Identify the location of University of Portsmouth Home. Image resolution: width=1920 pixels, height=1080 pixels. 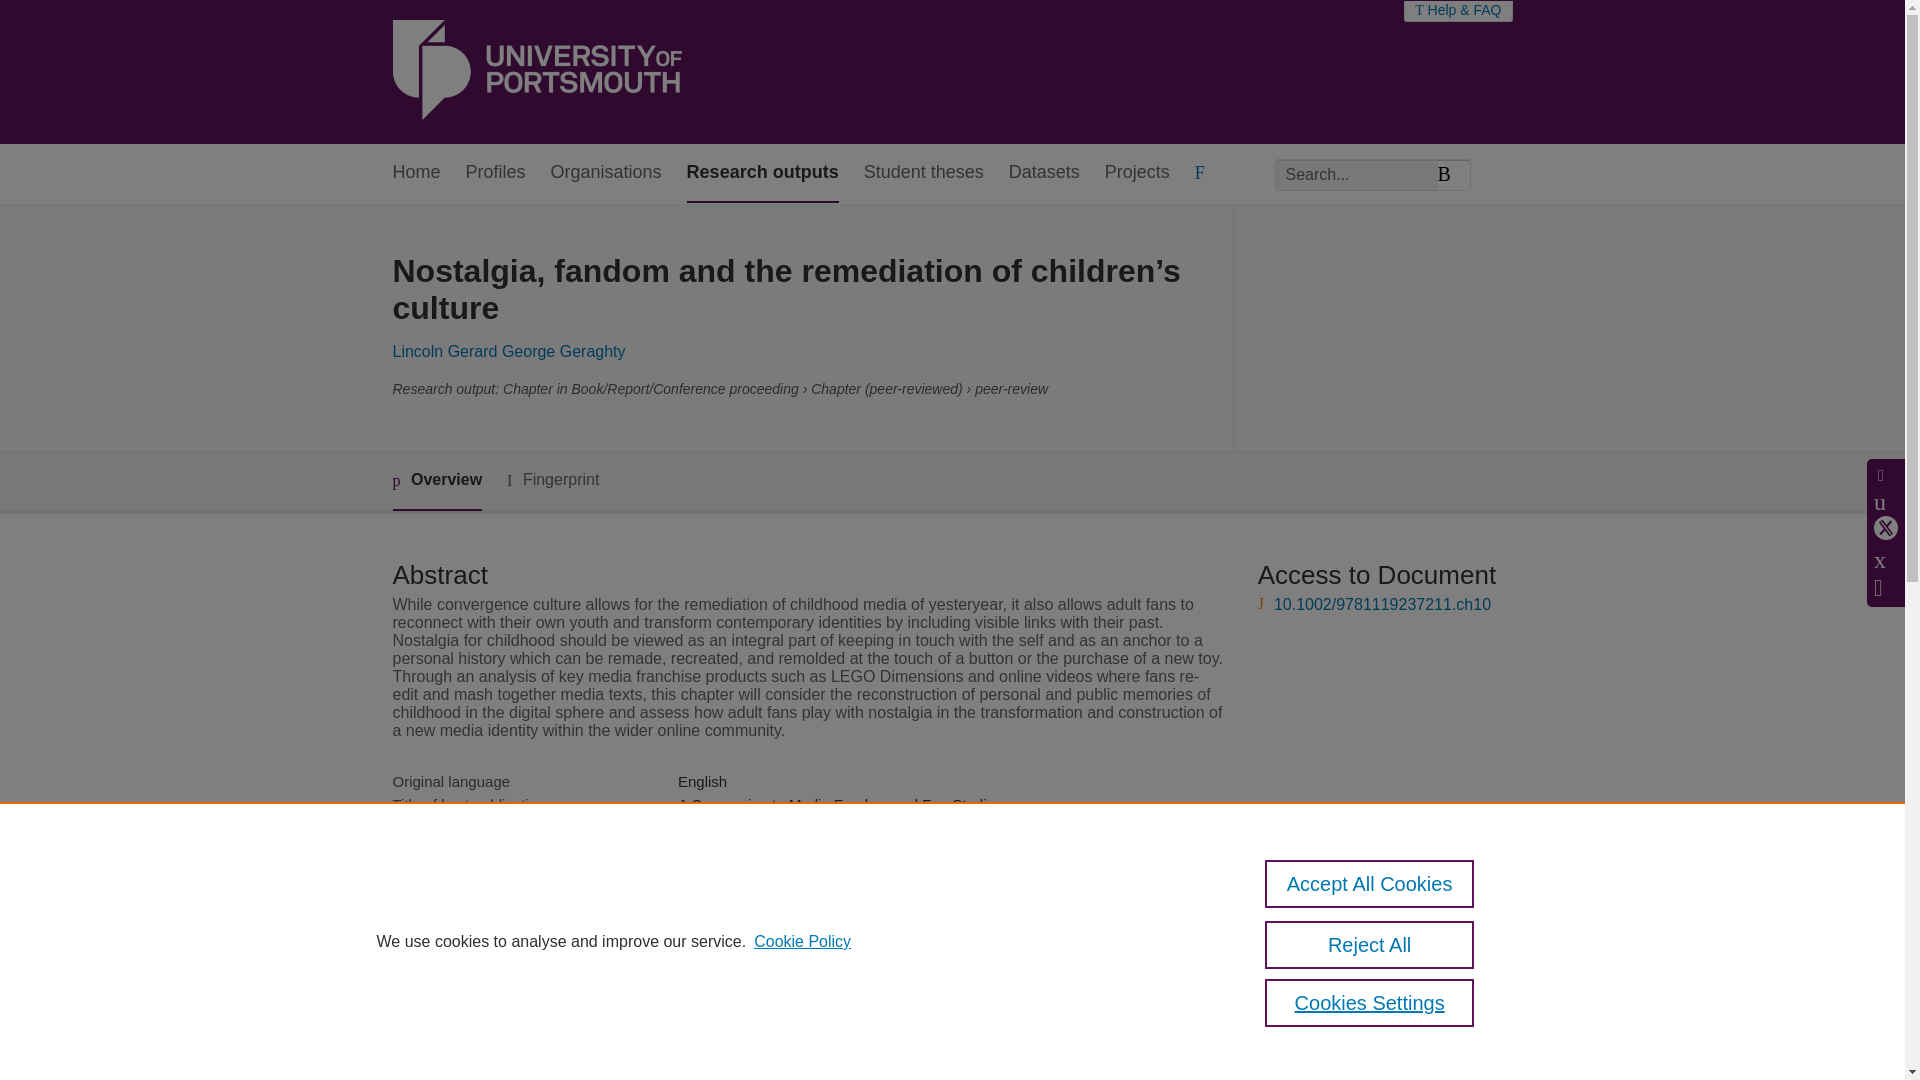
(536, 72).